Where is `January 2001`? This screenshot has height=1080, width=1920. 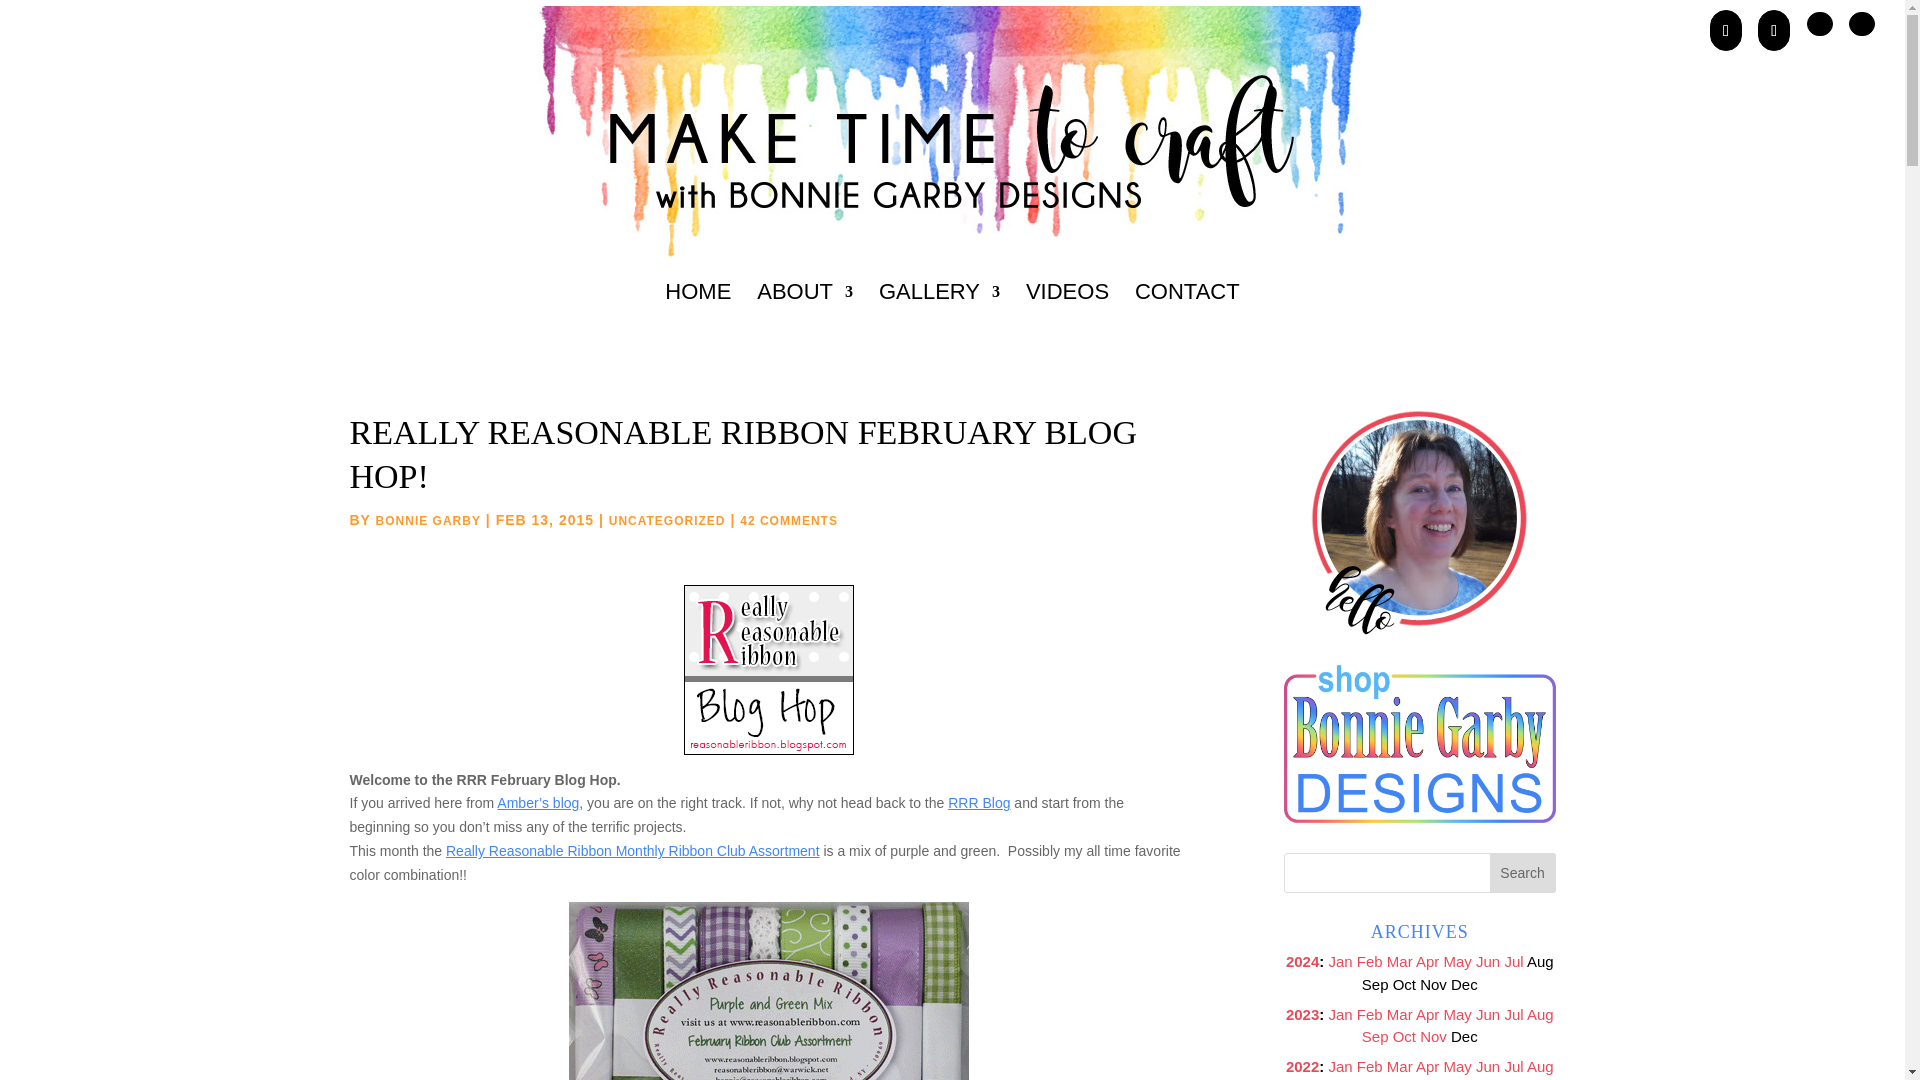 January 2001 is located at coordinates (1340, 960).